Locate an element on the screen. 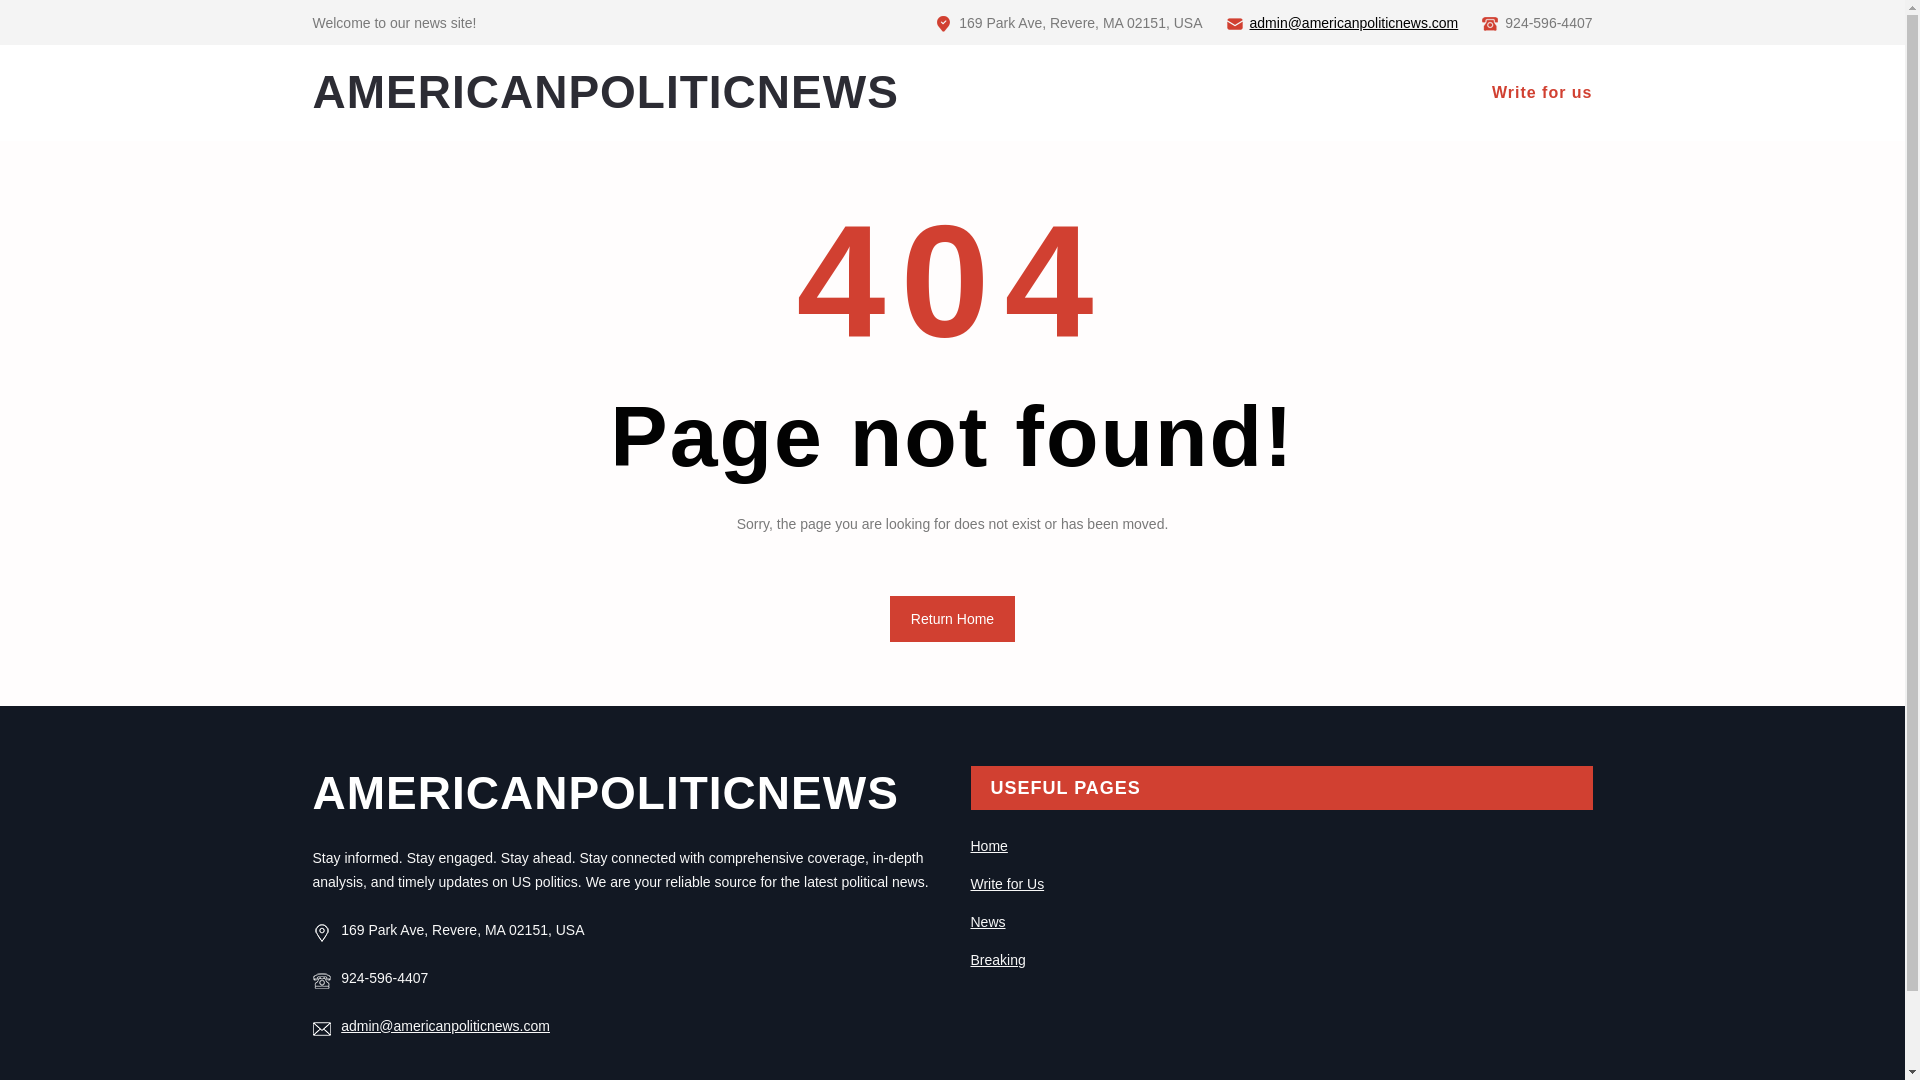 Image resolution: width=1920 pixels, height=1080 pixels. AMERICANPOLITICNEWS is located at coordinates (604, 792).